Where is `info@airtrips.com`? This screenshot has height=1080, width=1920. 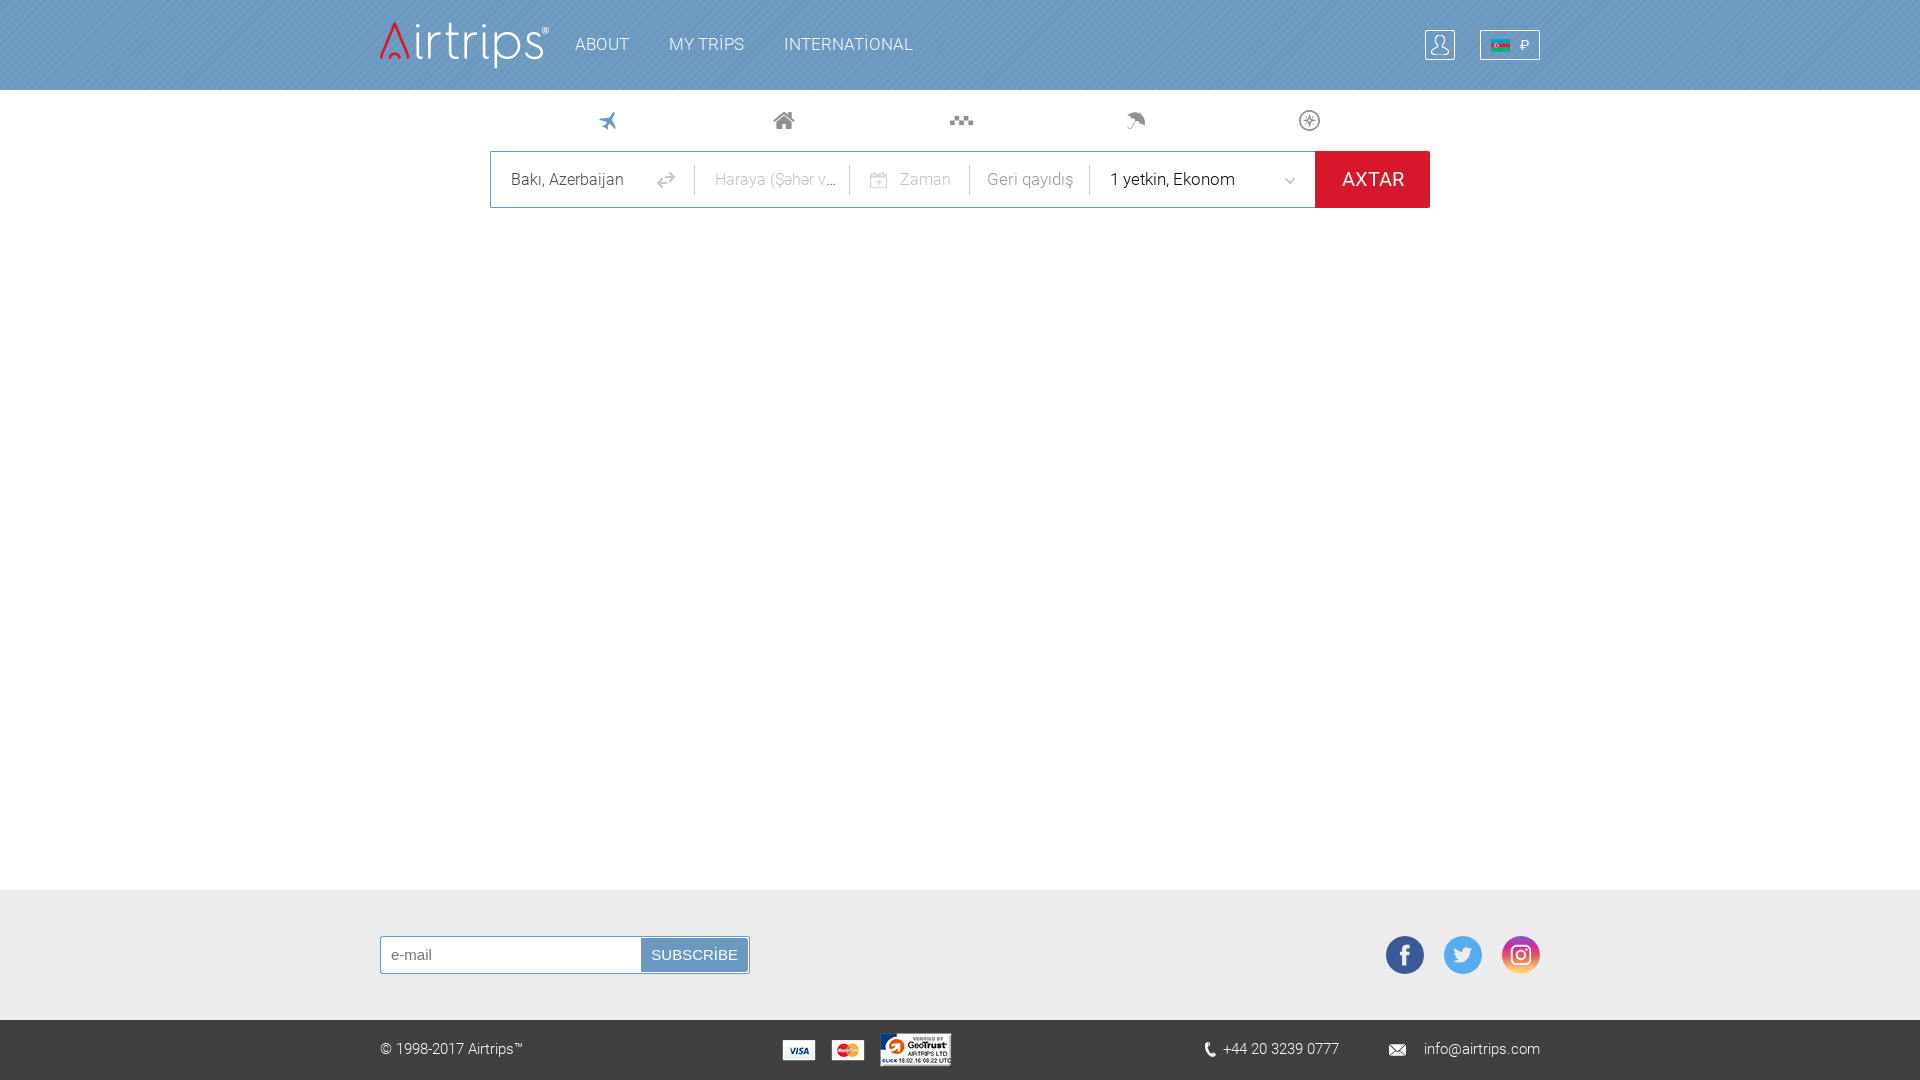 info@airtrips.com is located at coordinates (1482, 1050).